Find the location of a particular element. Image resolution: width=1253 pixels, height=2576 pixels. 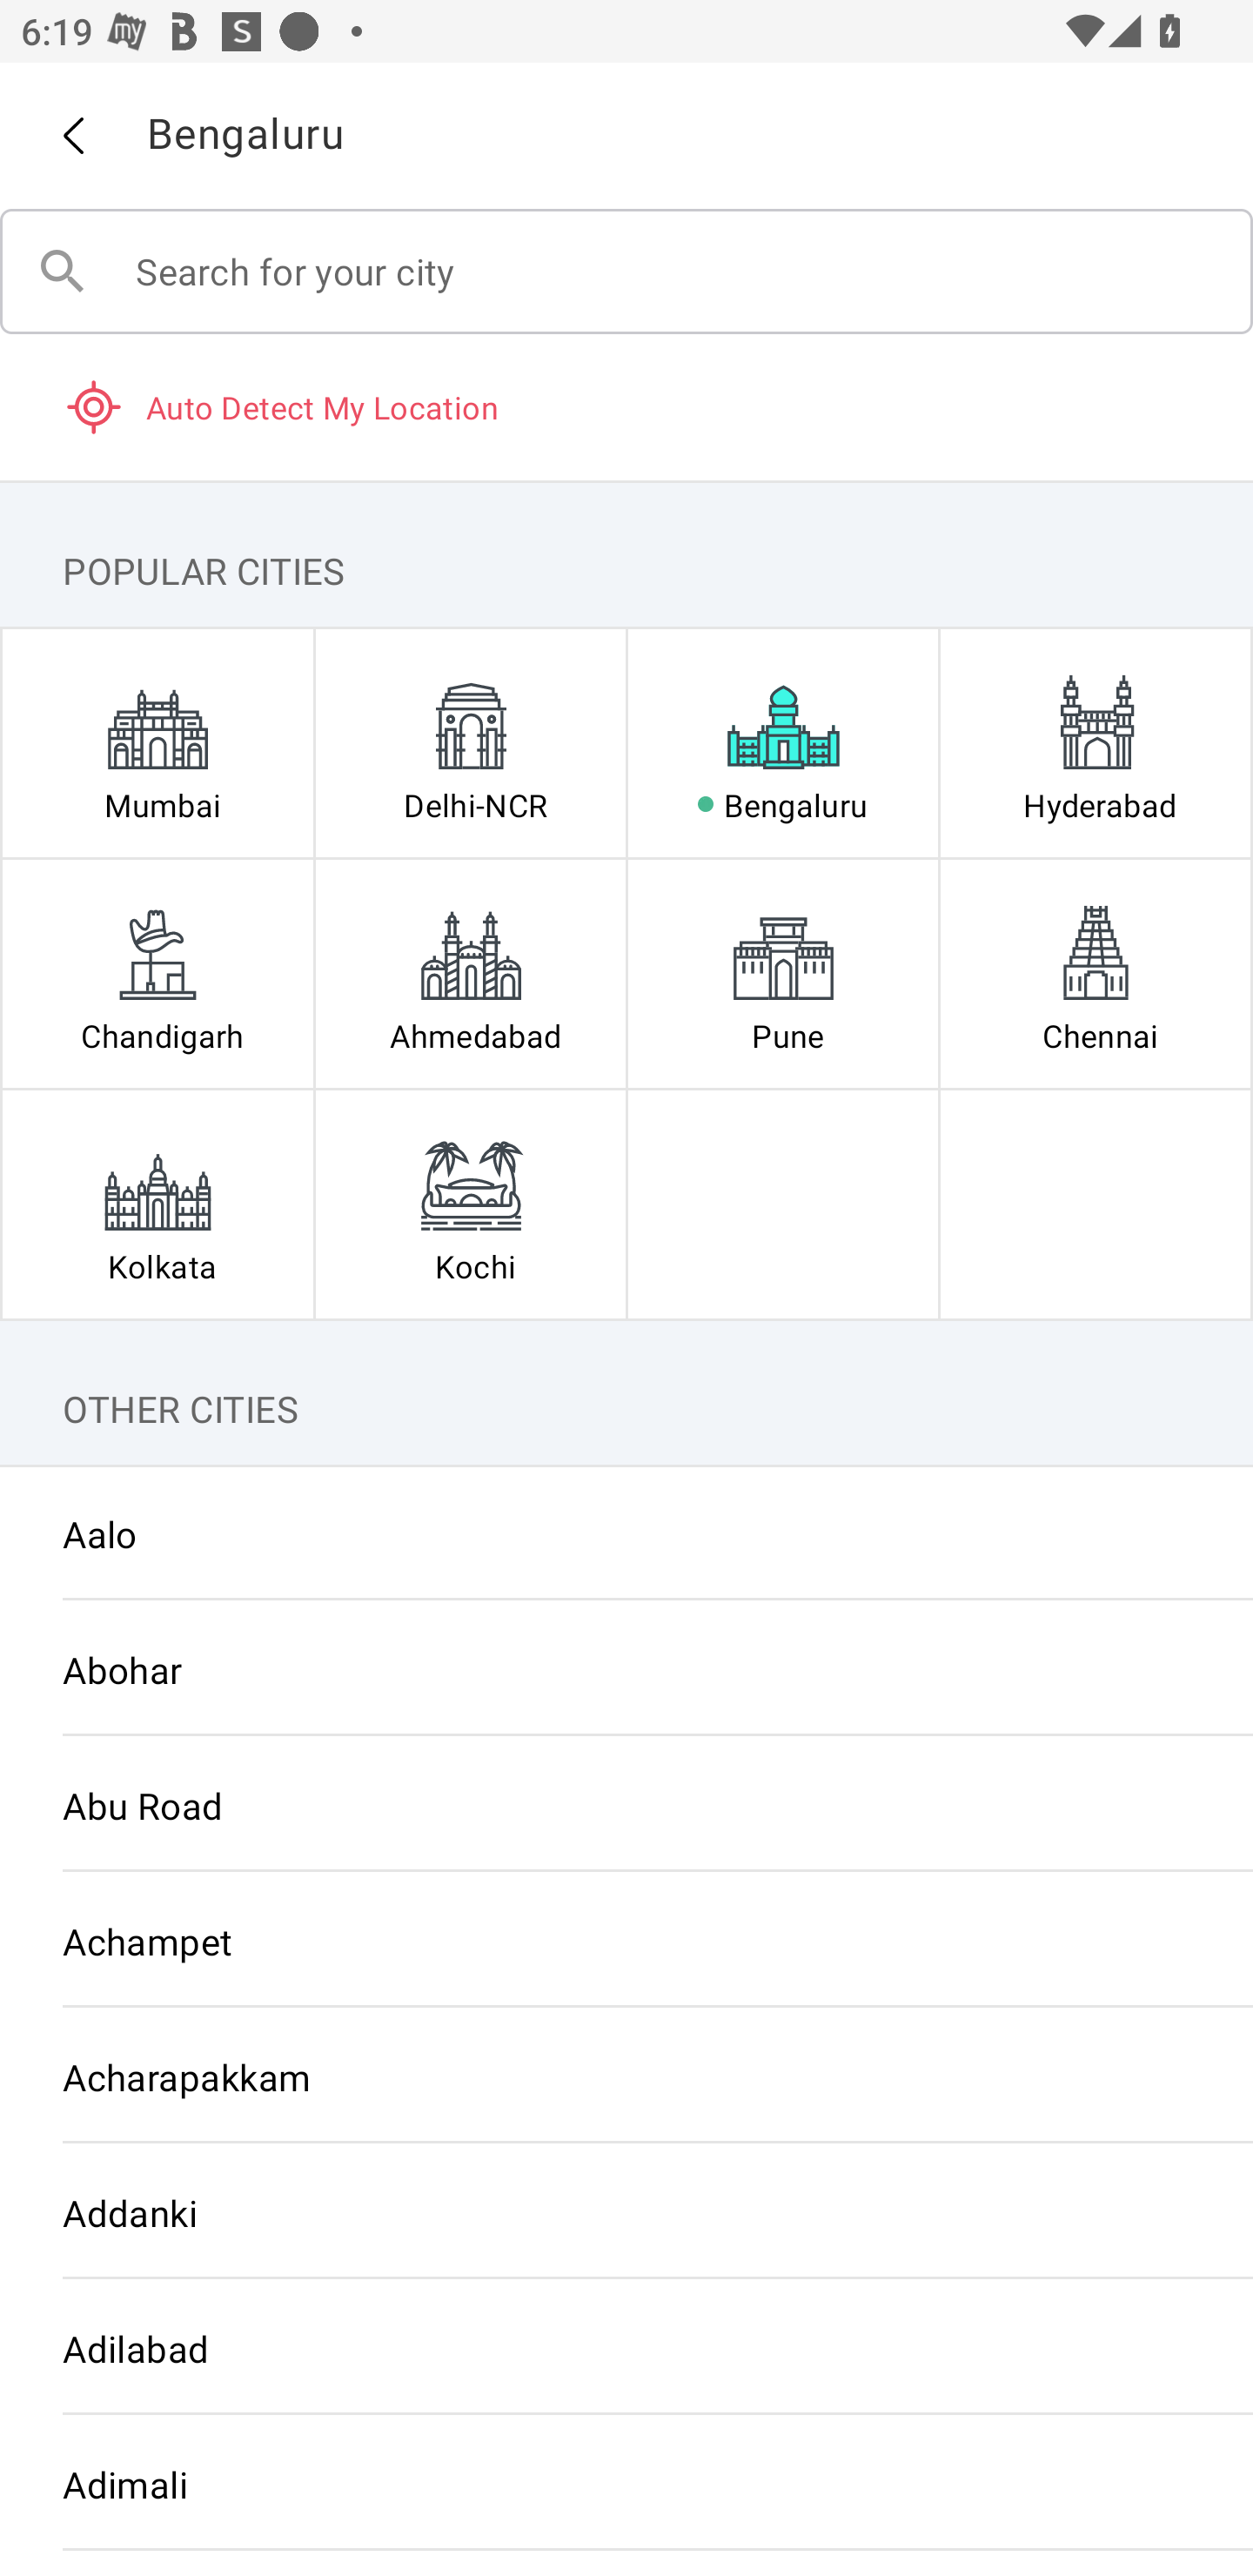

Auto Detect My Location is located at coordinates (626, 406).